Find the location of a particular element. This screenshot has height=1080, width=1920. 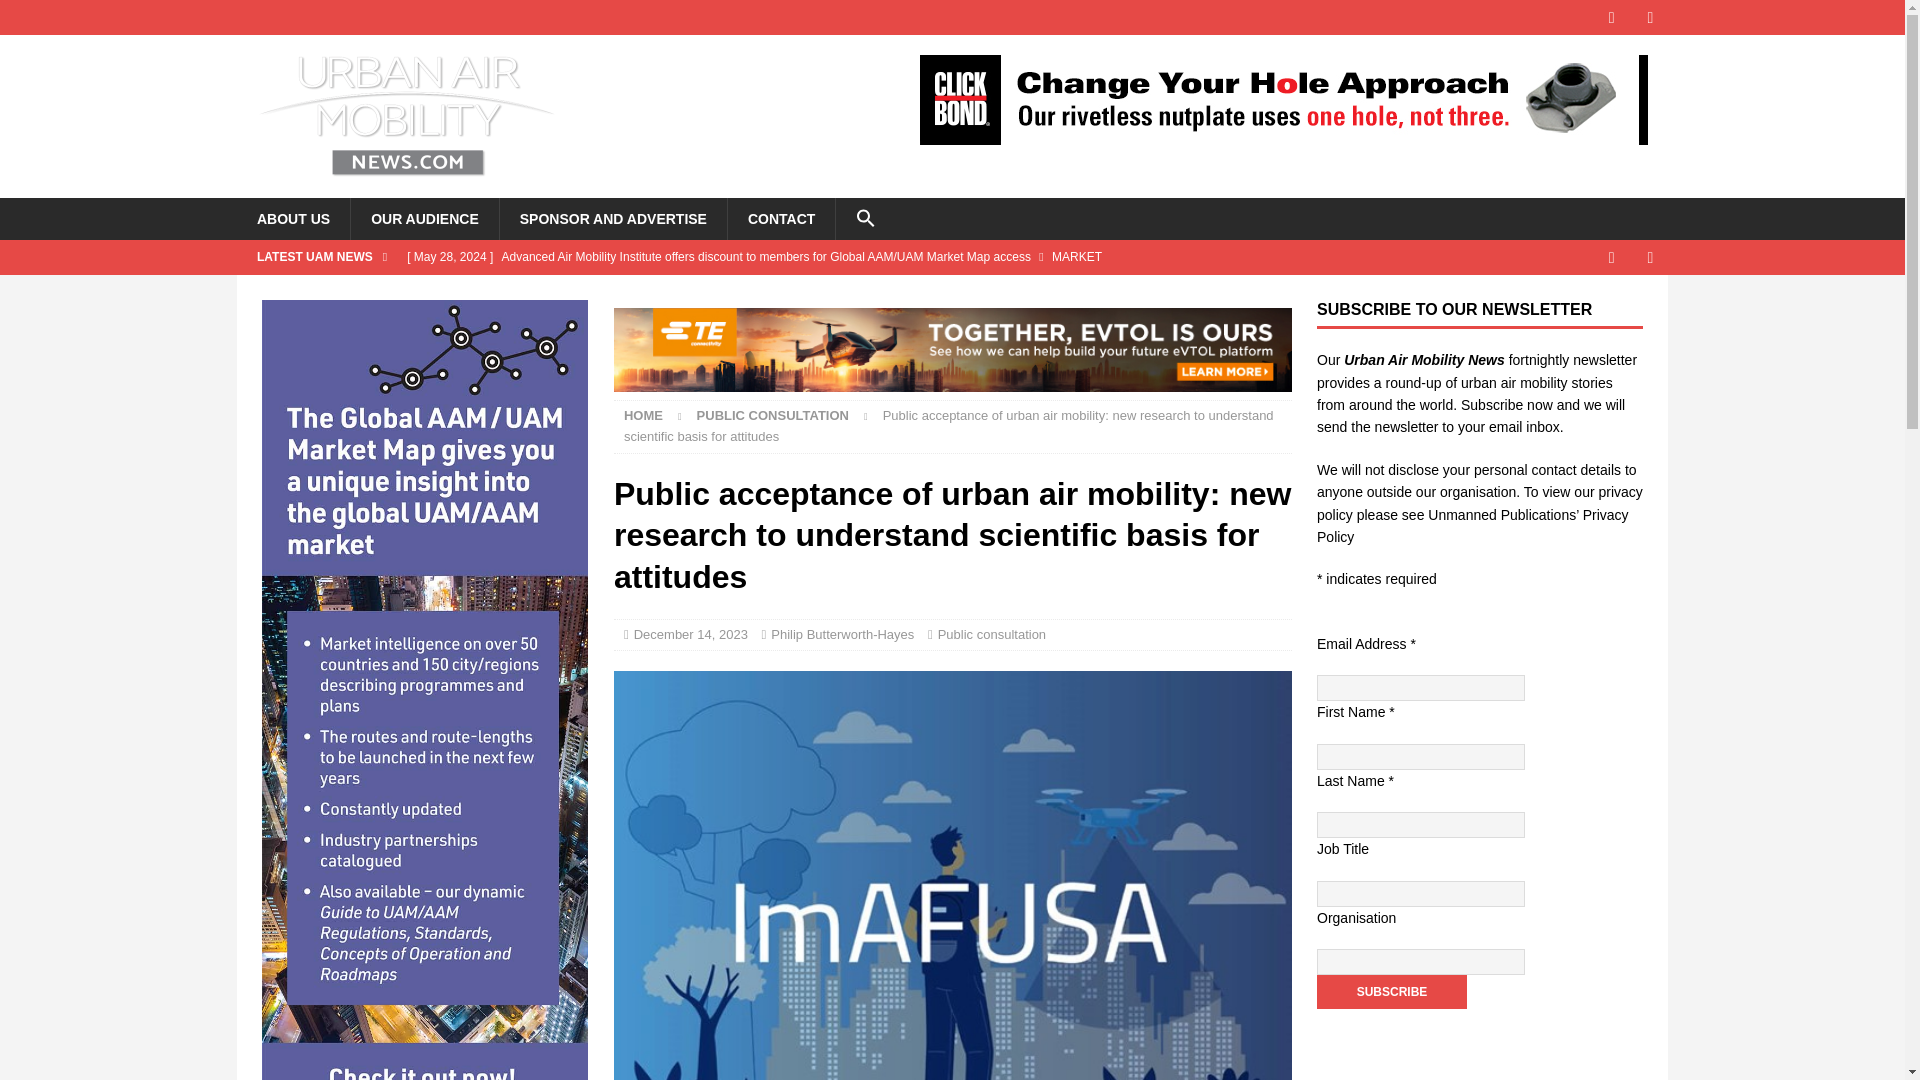

December 14, 2023 is located at coordinates (690, 634).